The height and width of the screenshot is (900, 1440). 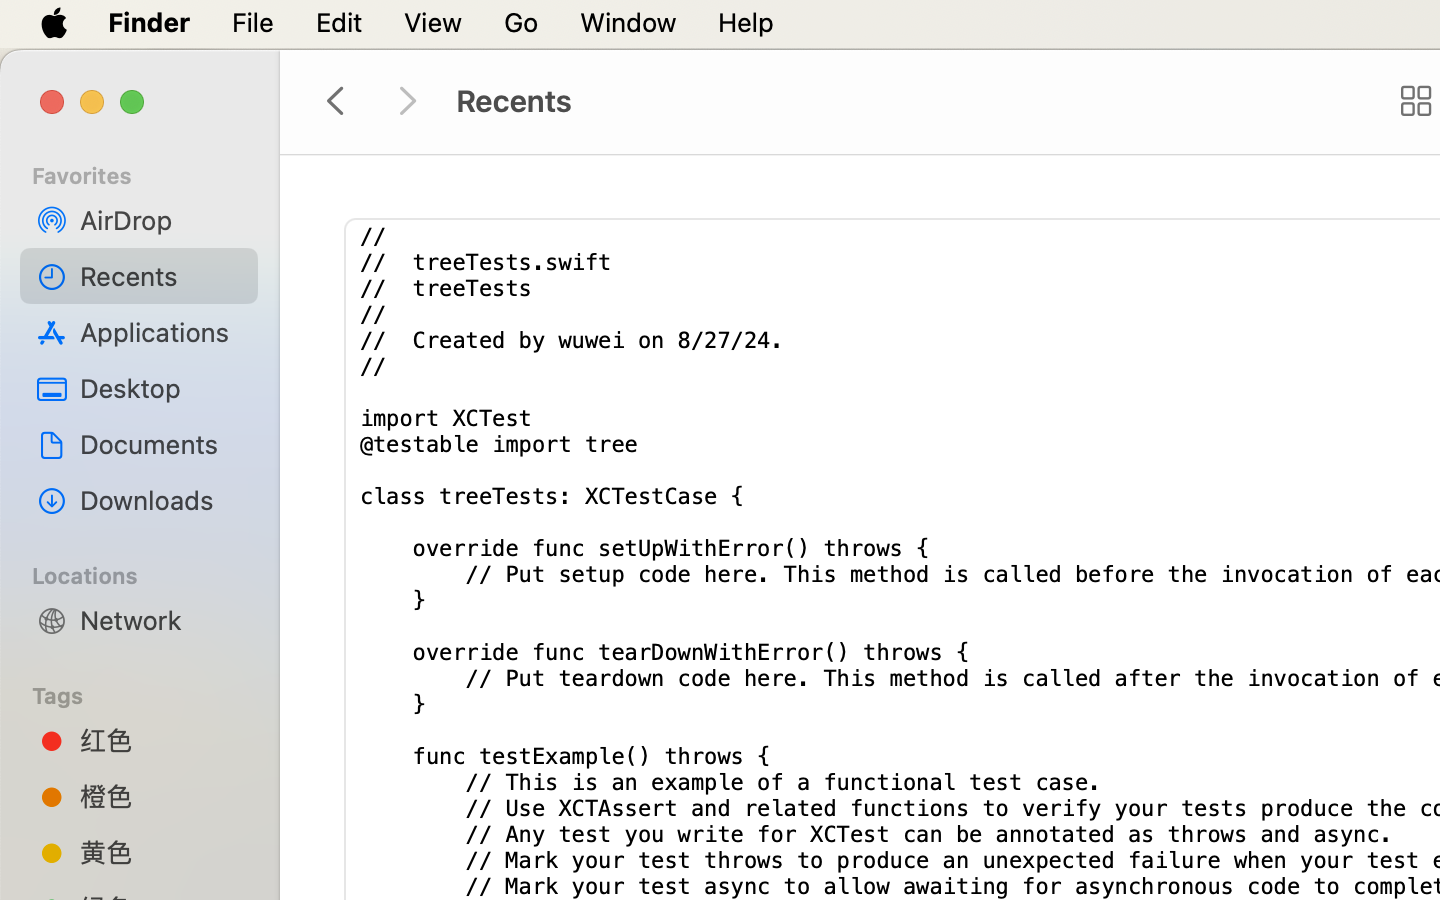 What do you see at coordinates (151, 573) in the screenshot?
I see `Locations` at bounding box center [151, 573].